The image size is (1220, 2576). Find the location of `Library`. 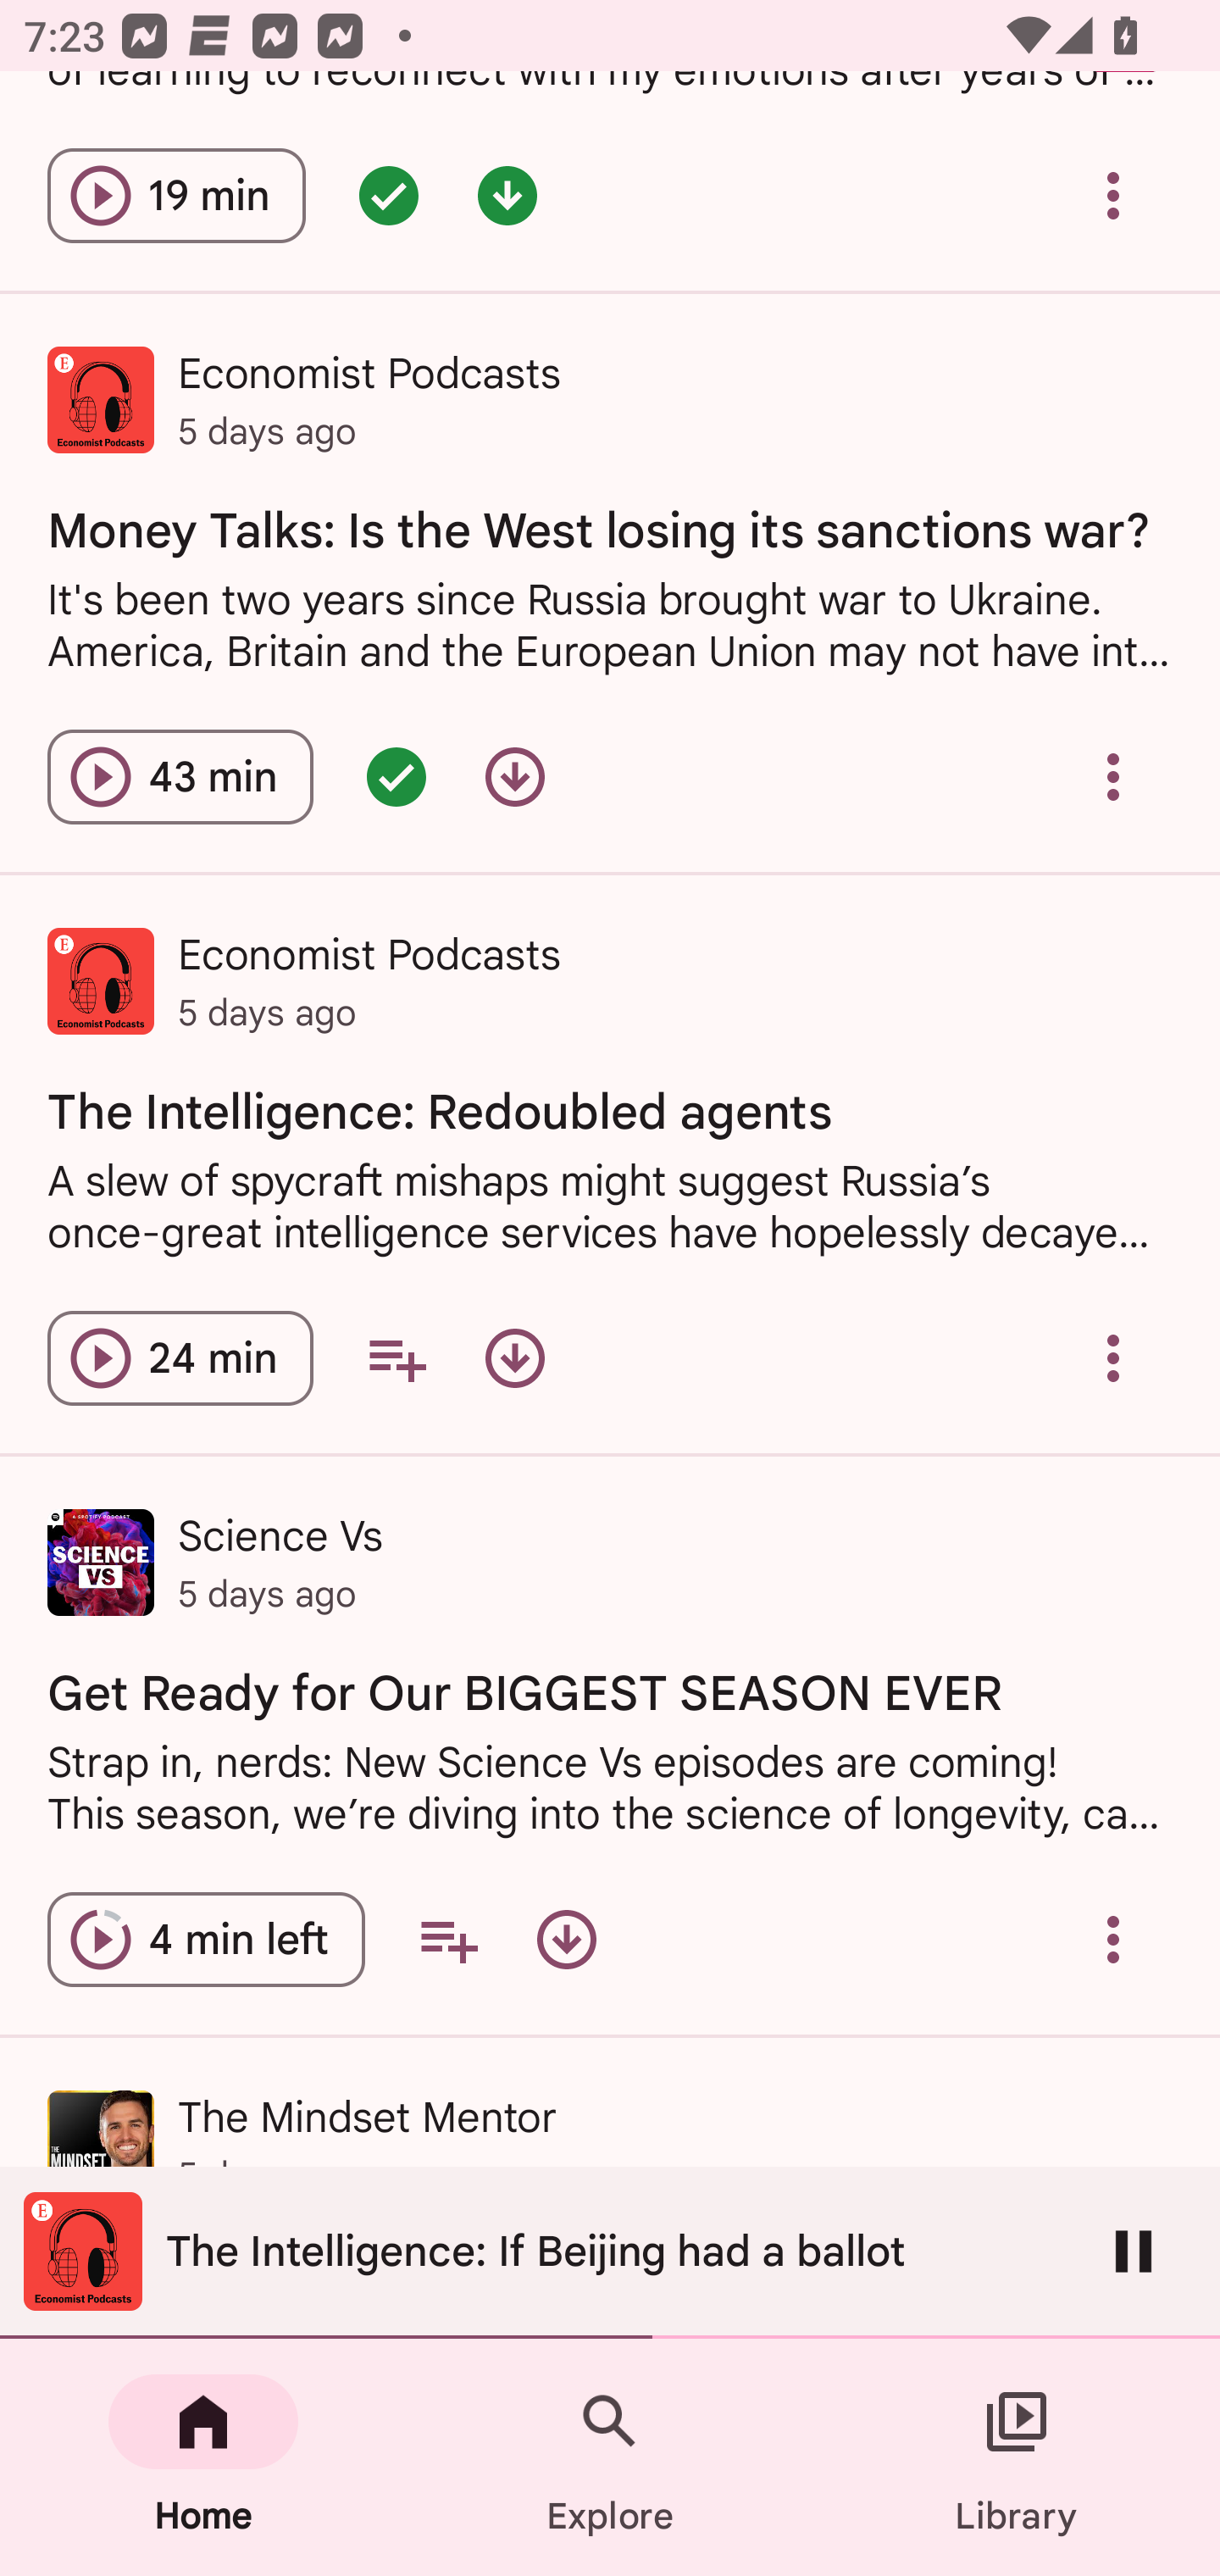

Library is located at coordinates (1017, 2457).